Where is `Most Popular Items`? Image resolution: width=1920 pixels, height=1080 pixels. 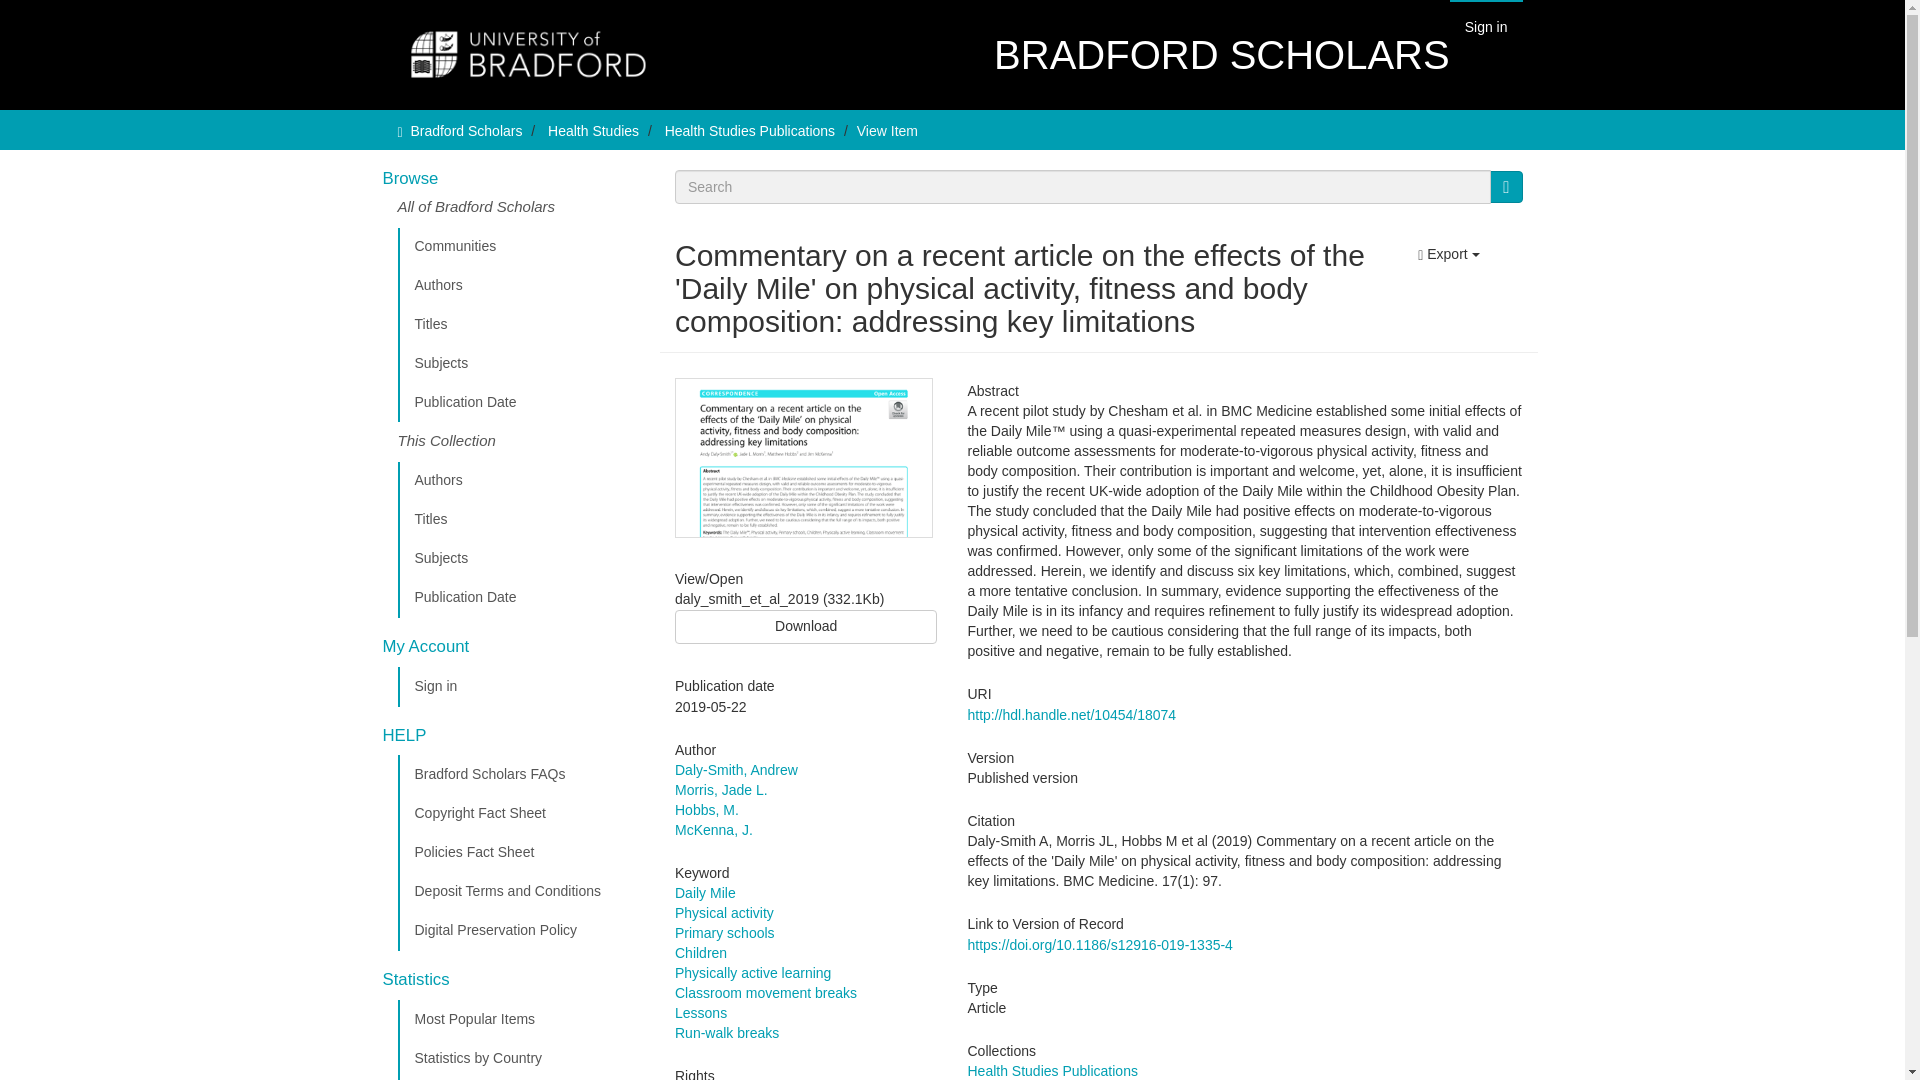
Most Popular Items is located at coordinates (521, 1020).